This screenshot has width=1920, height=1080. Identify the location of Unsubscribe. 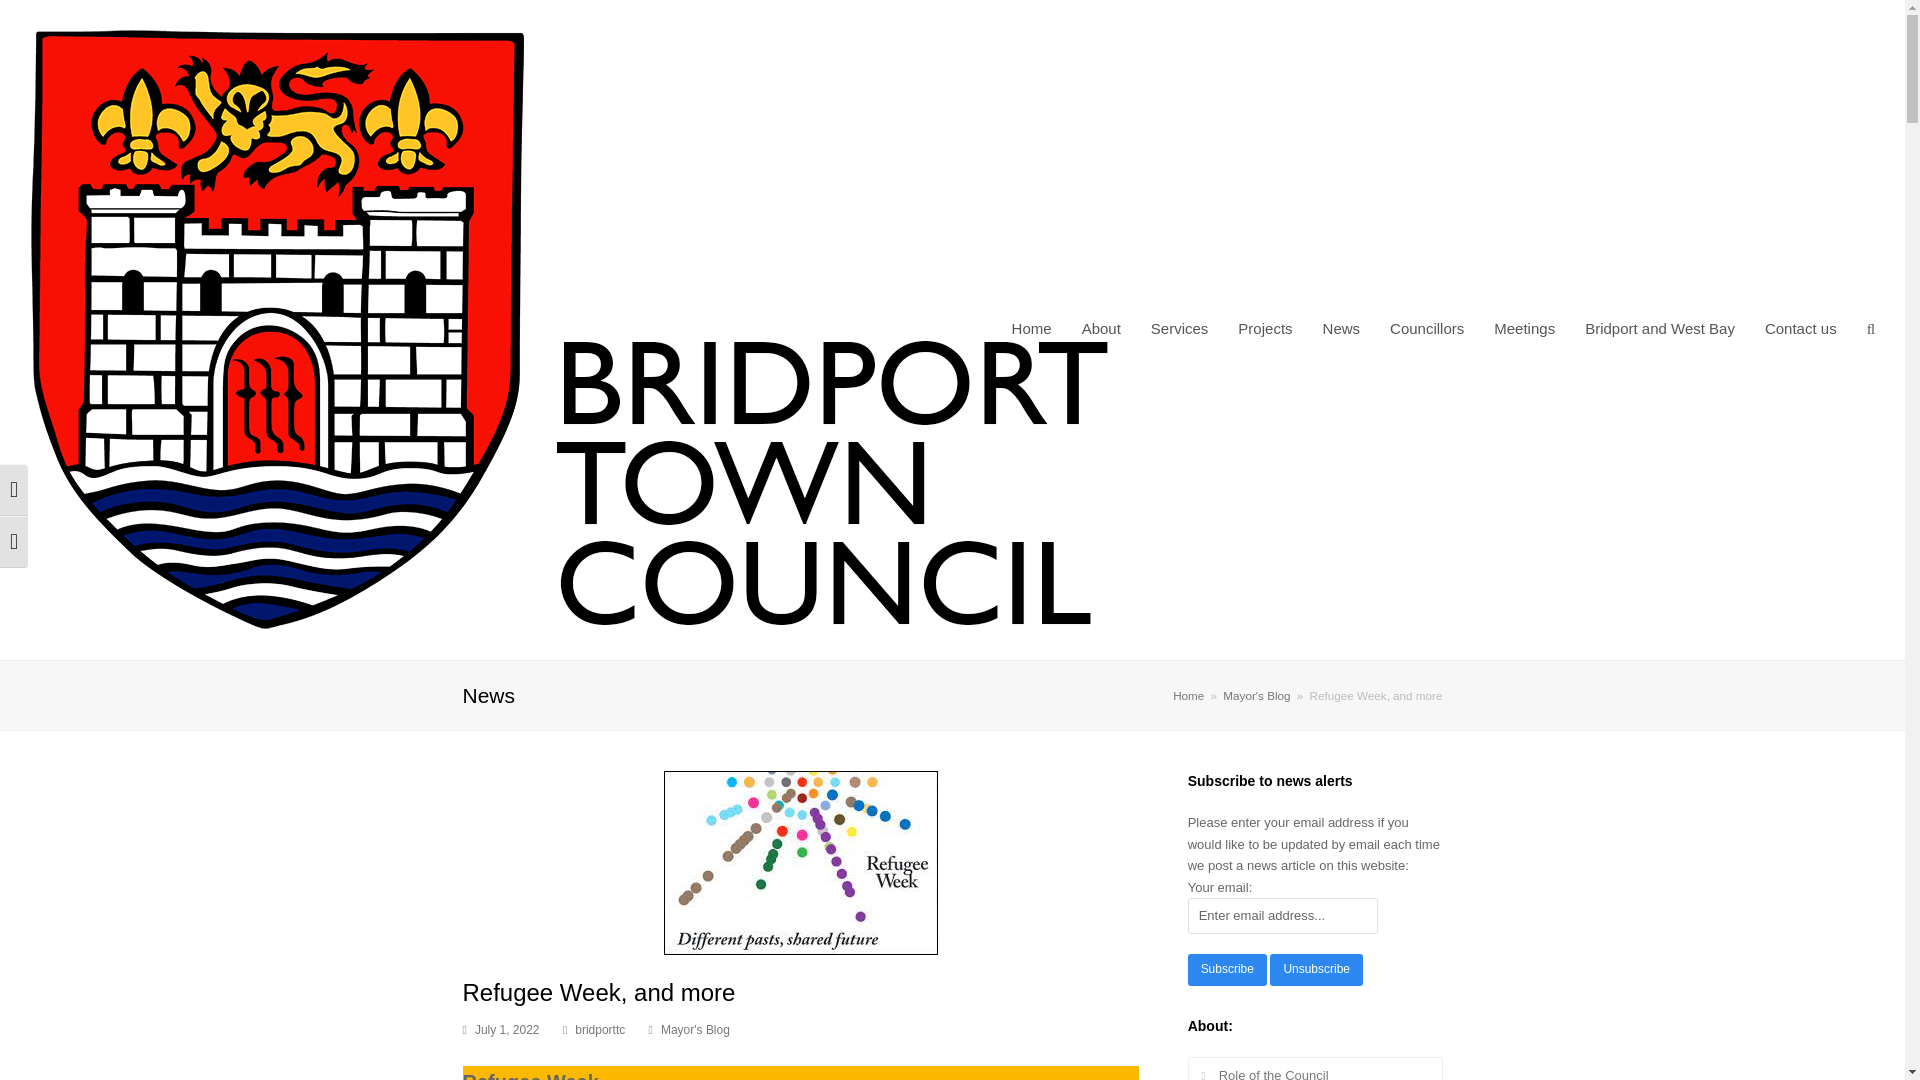
(1315, 970).